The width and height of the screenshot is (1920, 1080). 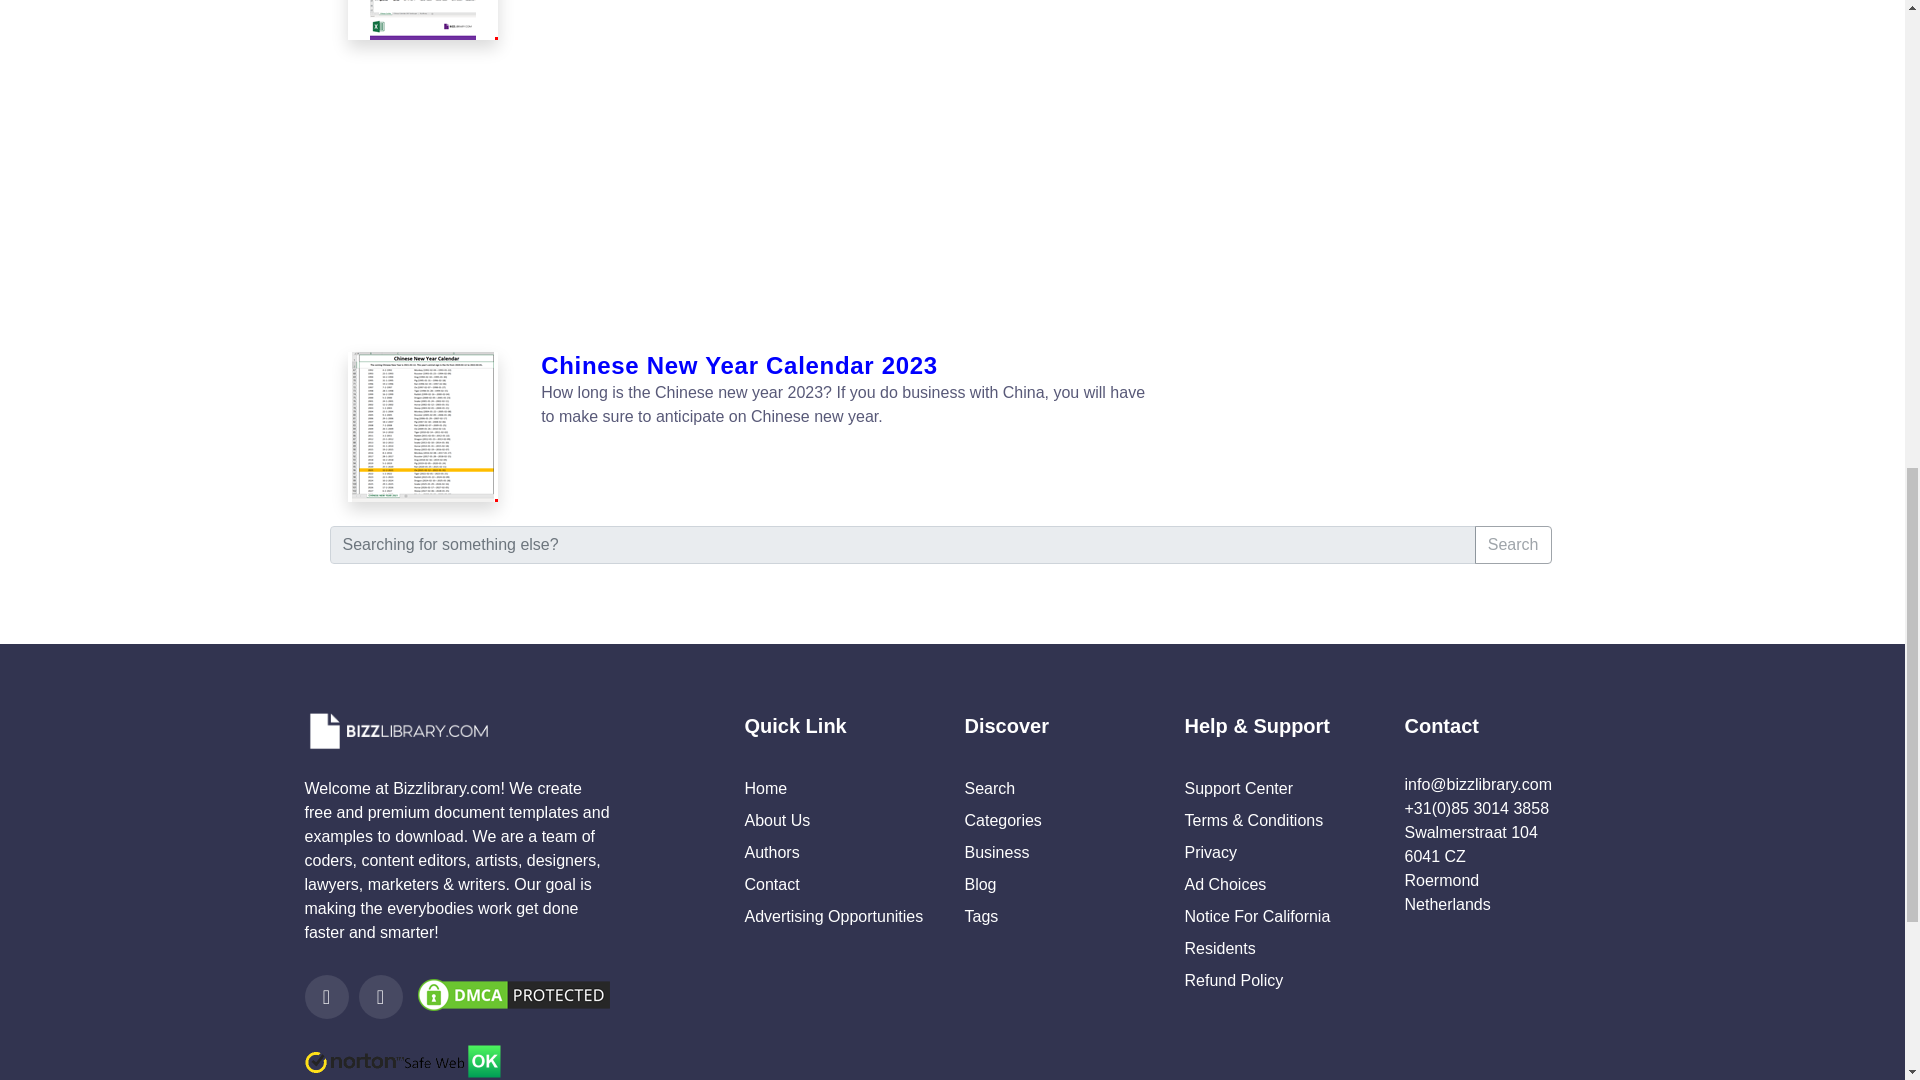 I want to click on Ad Choices, so click(x=1224, y=884).